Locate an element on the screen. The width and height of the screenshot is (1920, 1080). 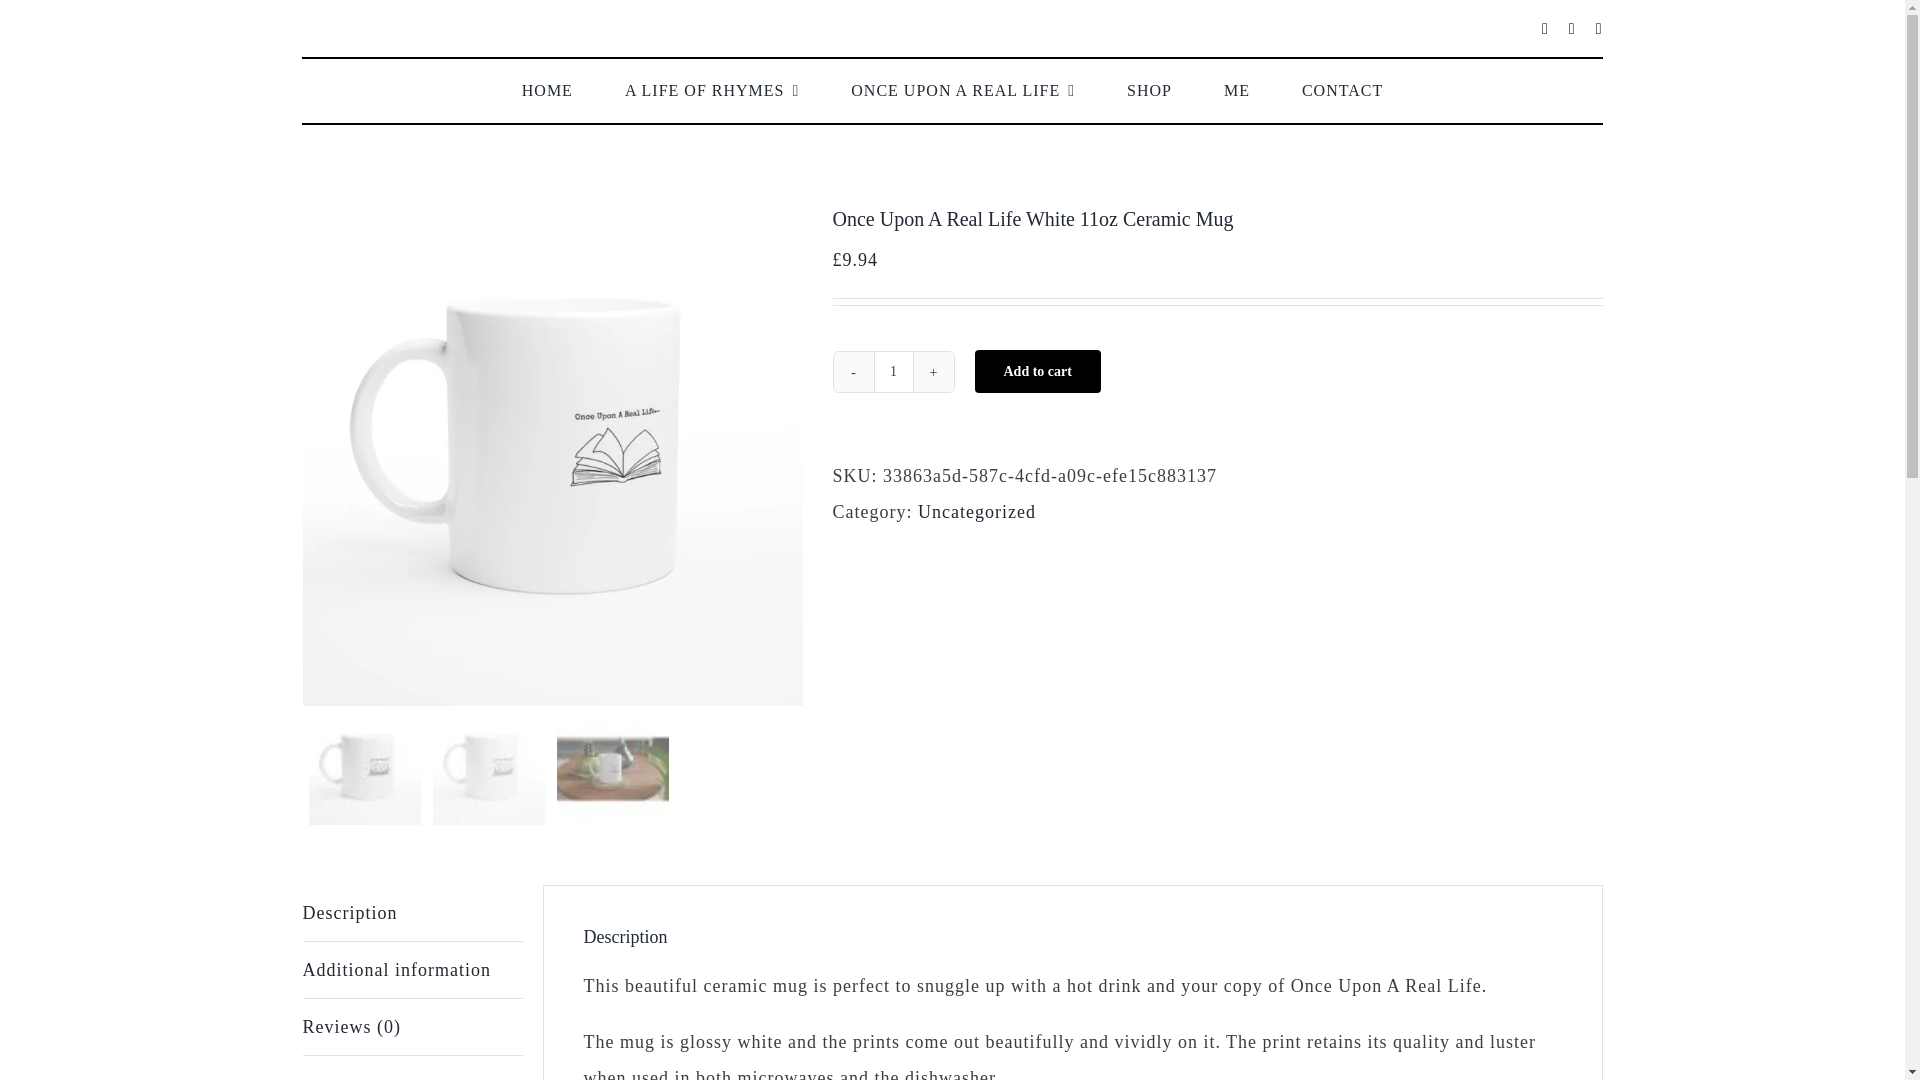
ONCE UPON A REAL LIFE is located at coordinates (962, 91).